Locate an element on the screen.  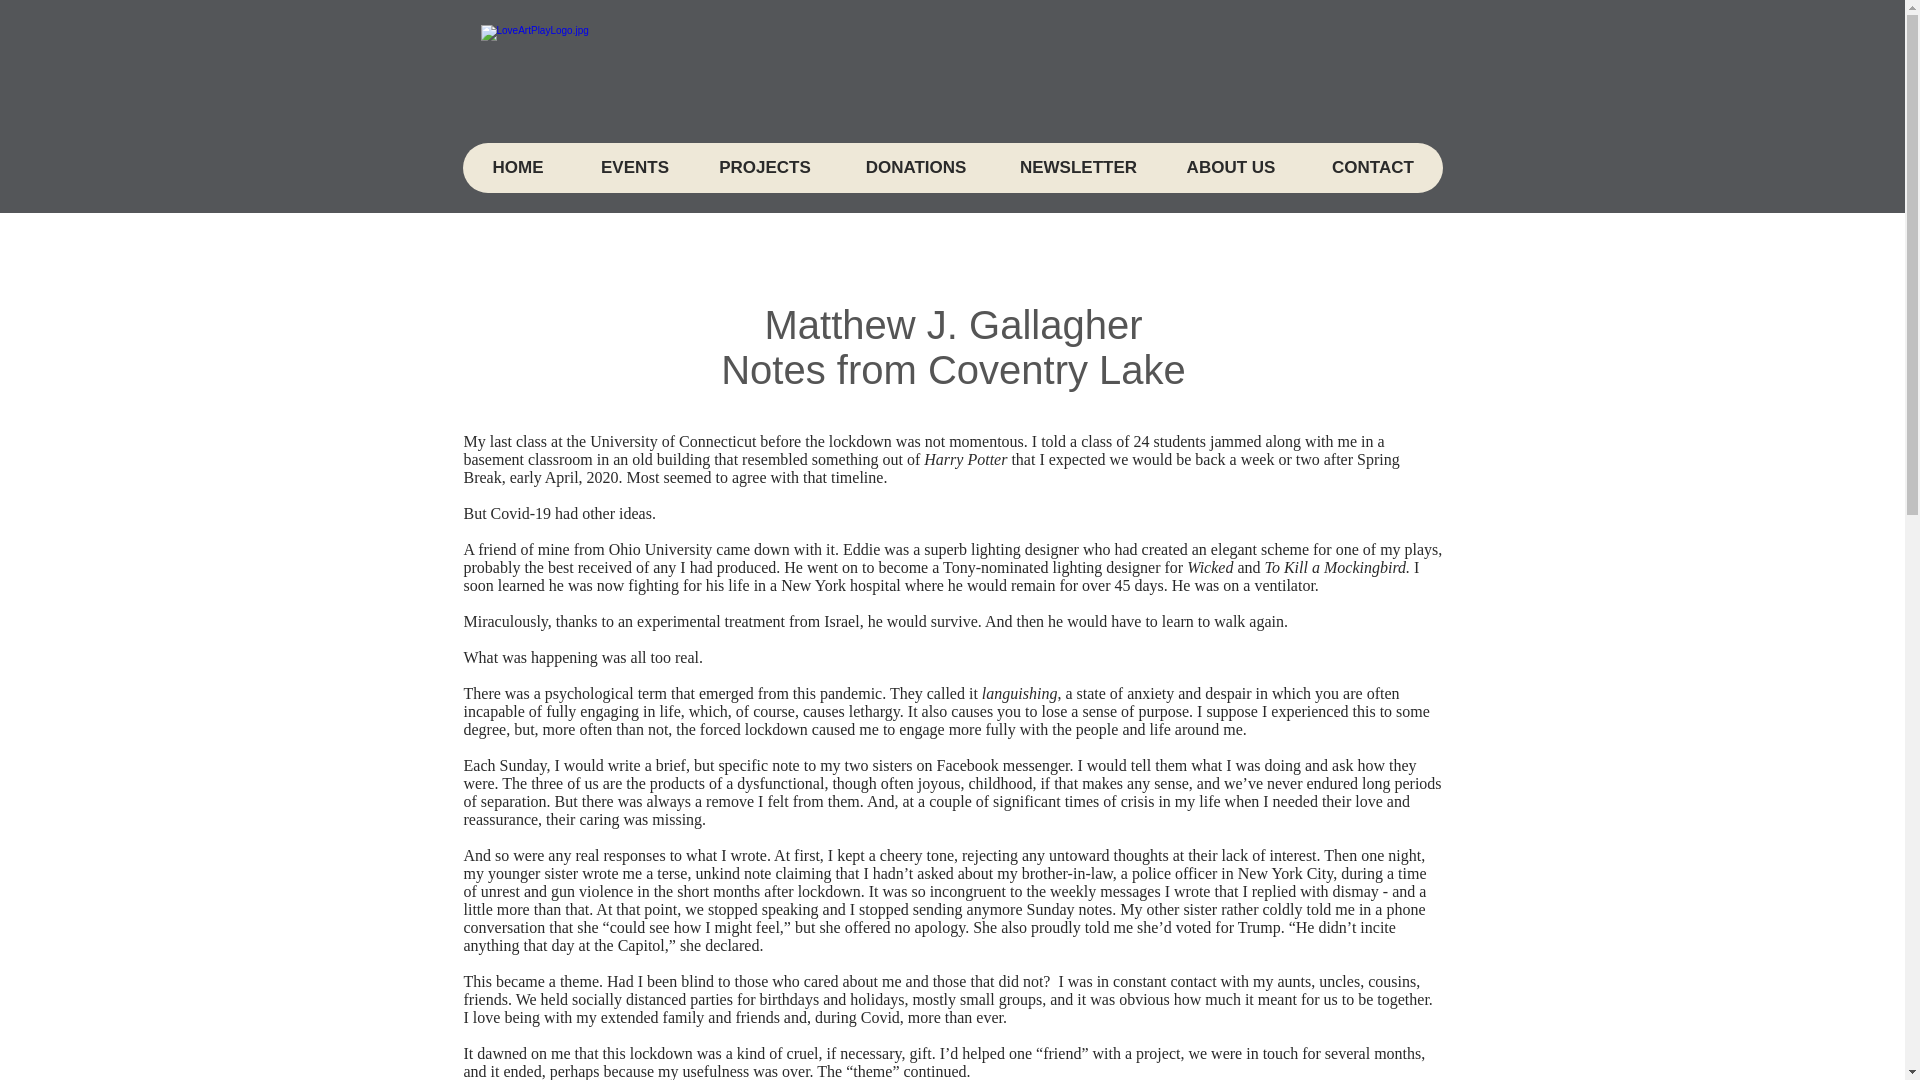
PROJECTS is located at coordinates (764, 168).